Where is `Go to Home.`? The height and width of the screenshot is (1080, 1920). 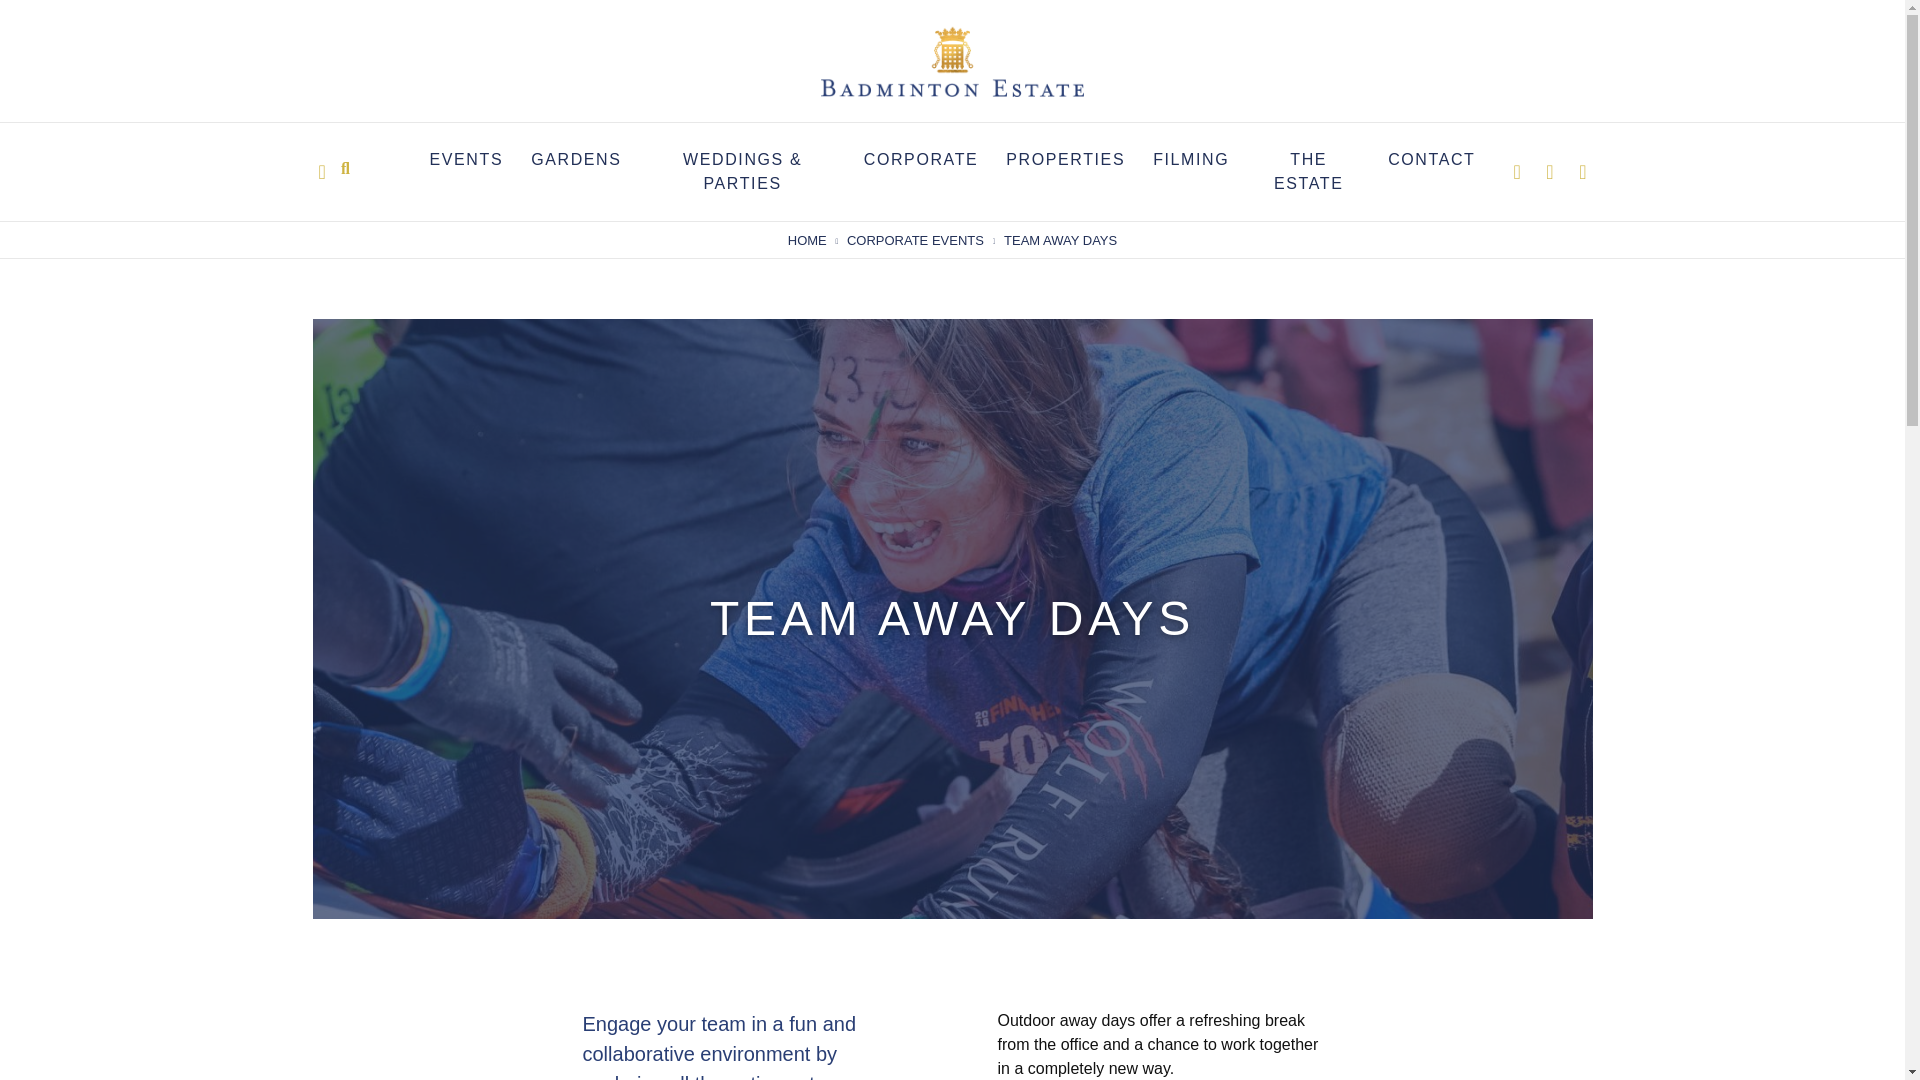 Go to Home. is located at coordinates (807, 241).